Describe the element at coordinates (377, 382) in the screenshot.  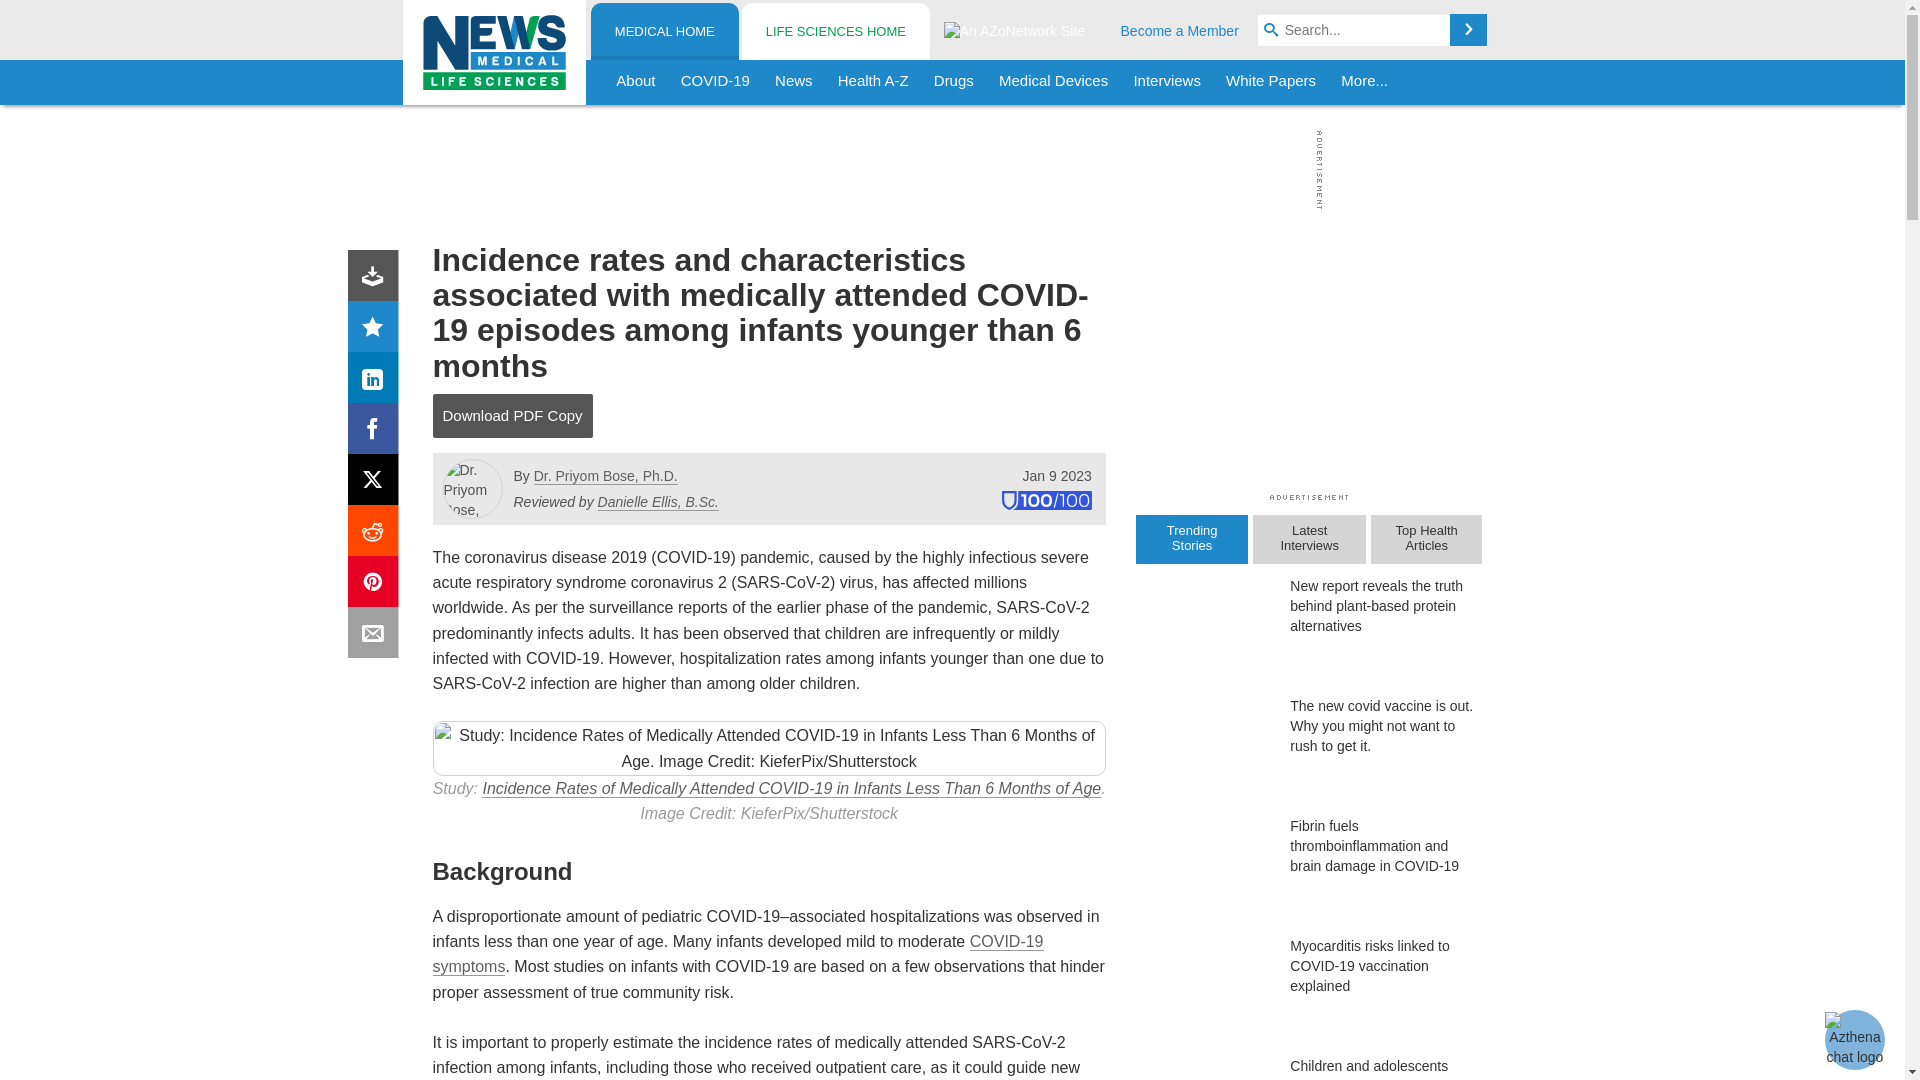
I see `LinkedIn` at that location.